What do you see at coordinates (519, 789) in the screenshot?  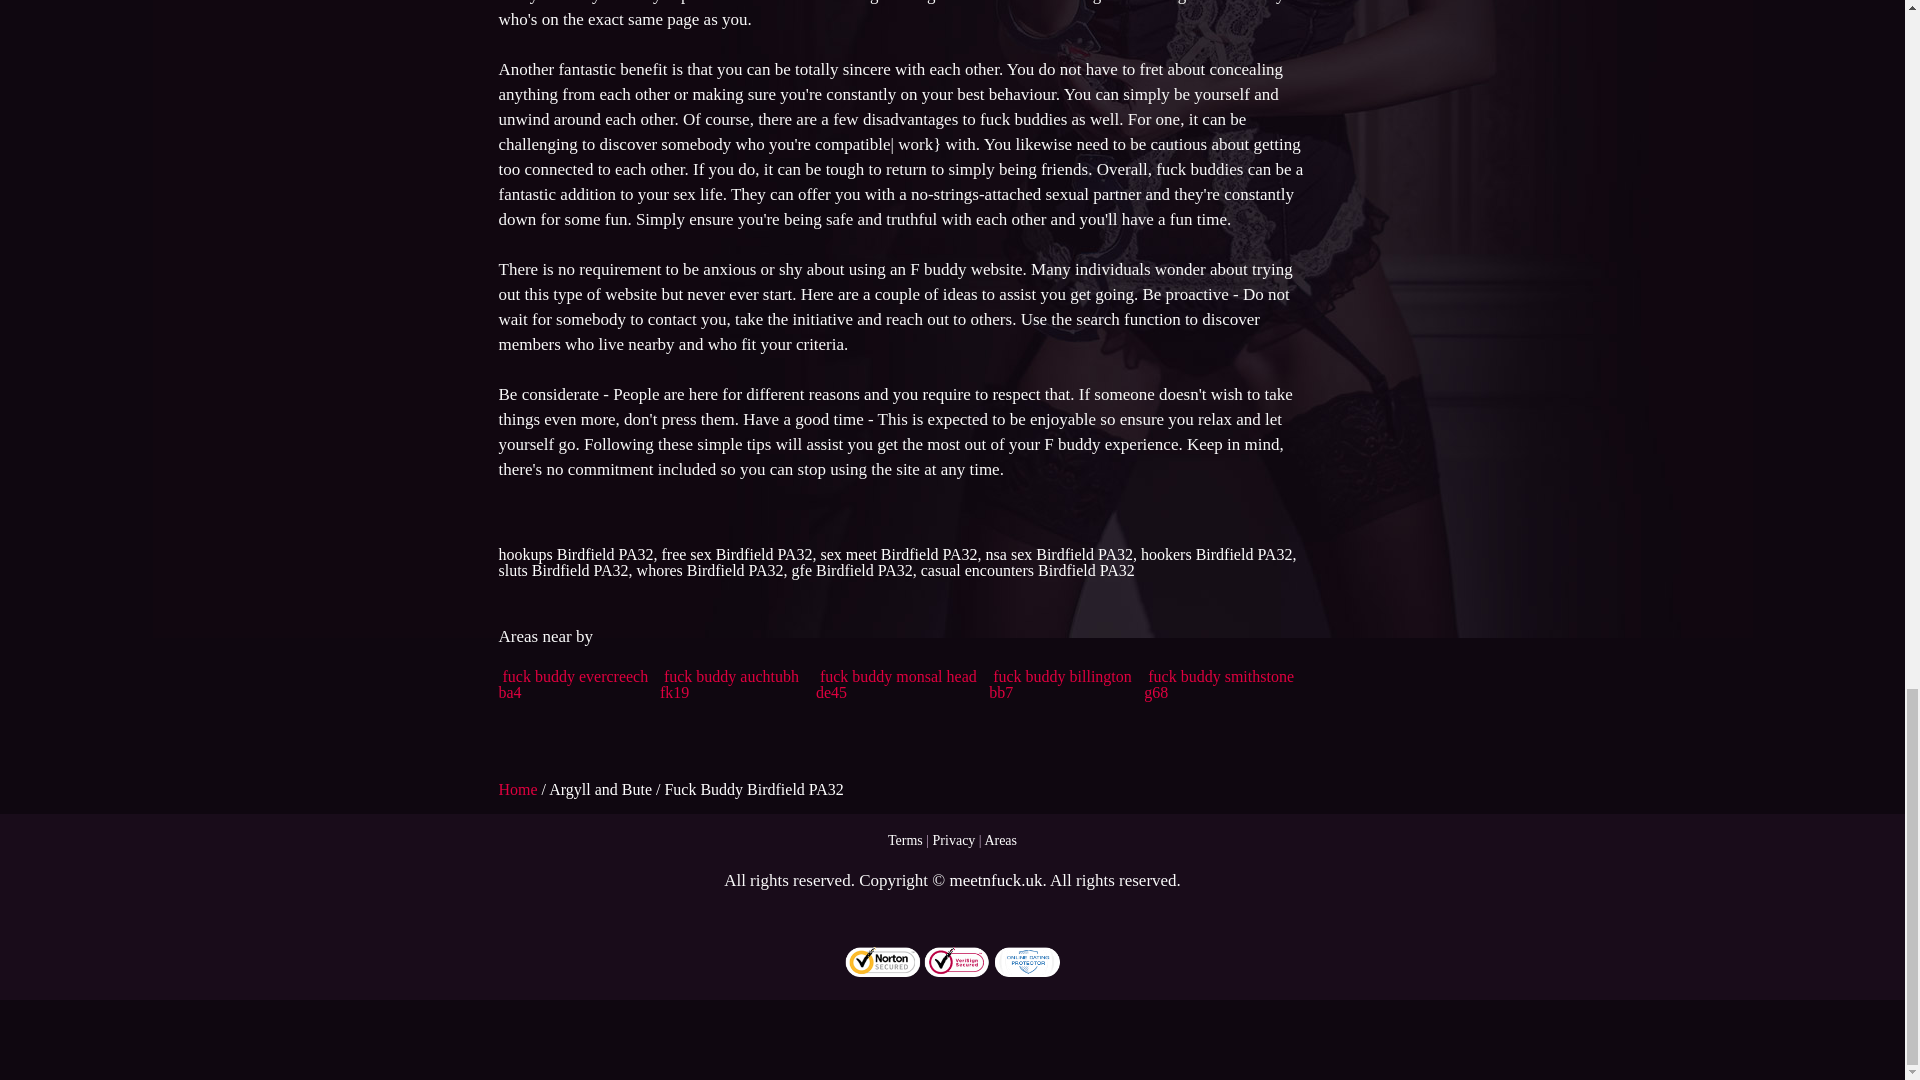 I see `Home` at bounding box center [519, 789].